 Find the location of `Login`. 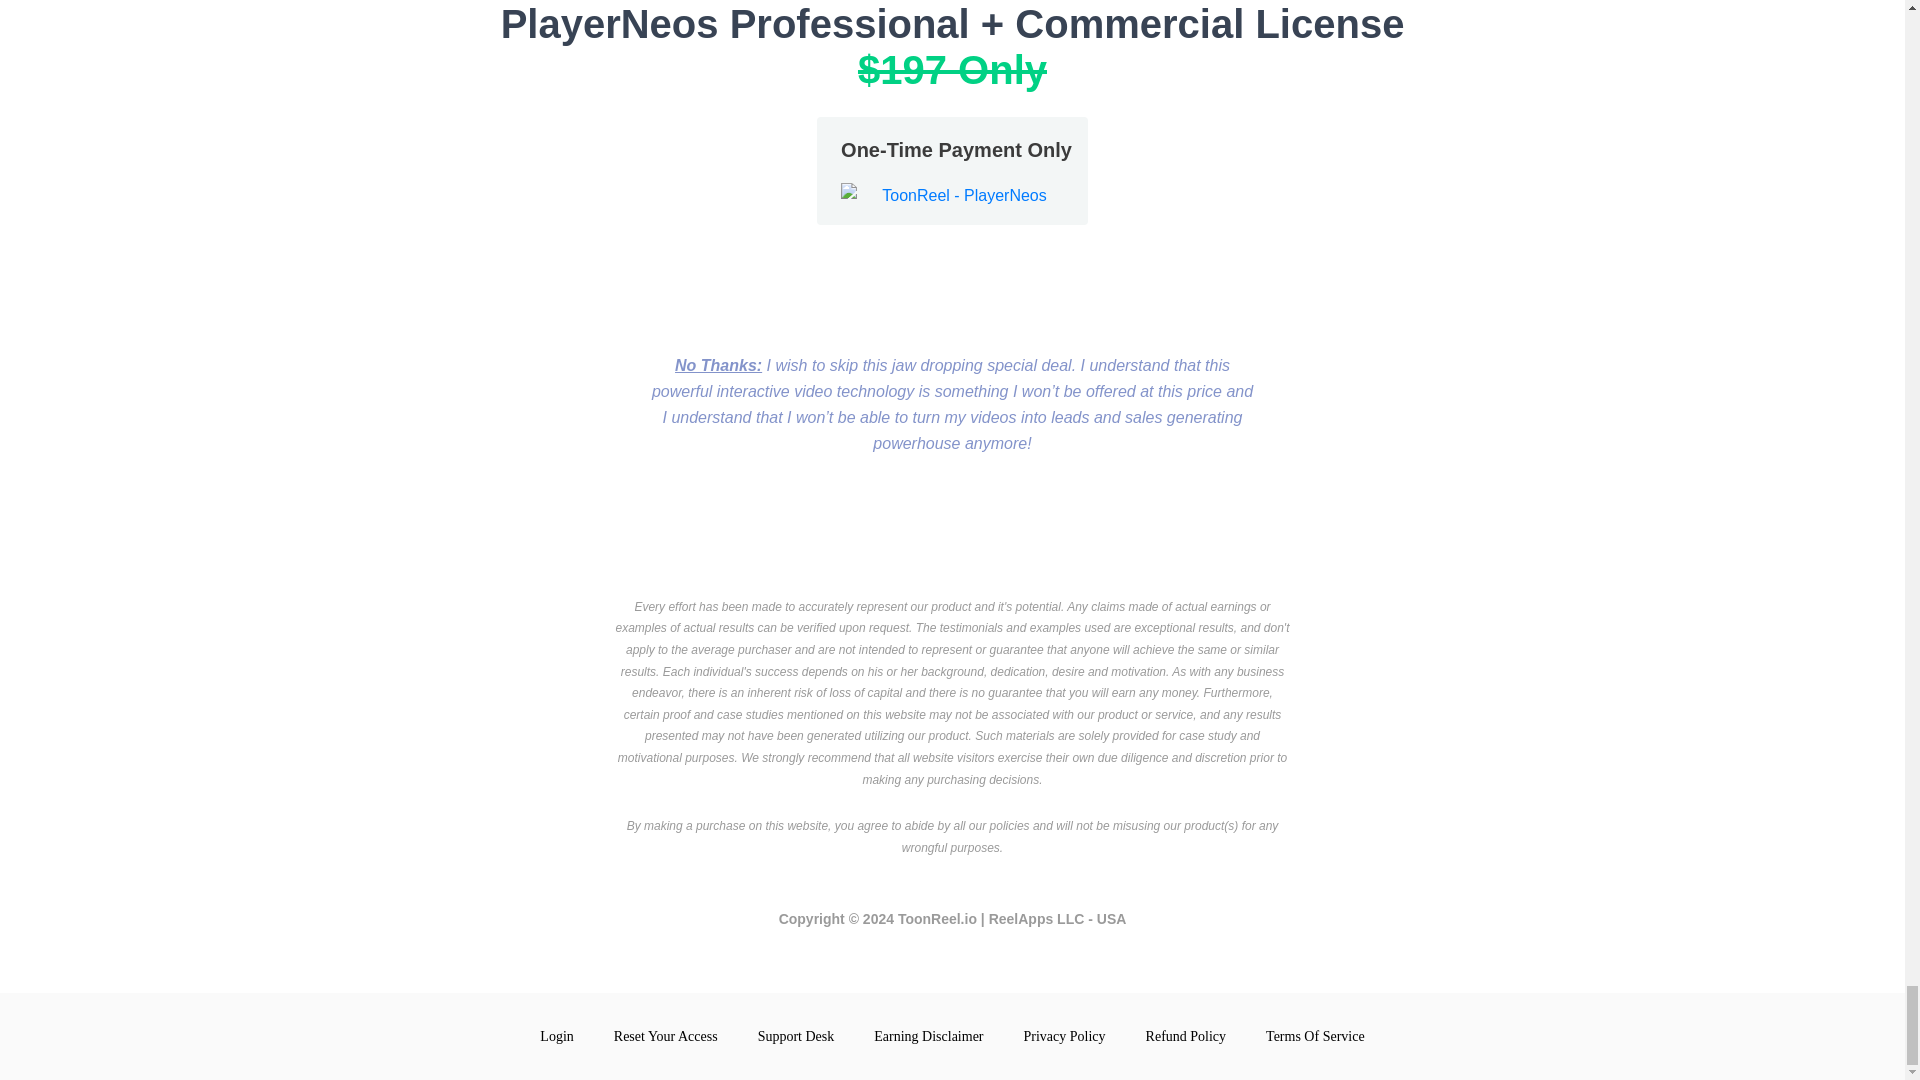

Login is located at coordinates (556, 1036).